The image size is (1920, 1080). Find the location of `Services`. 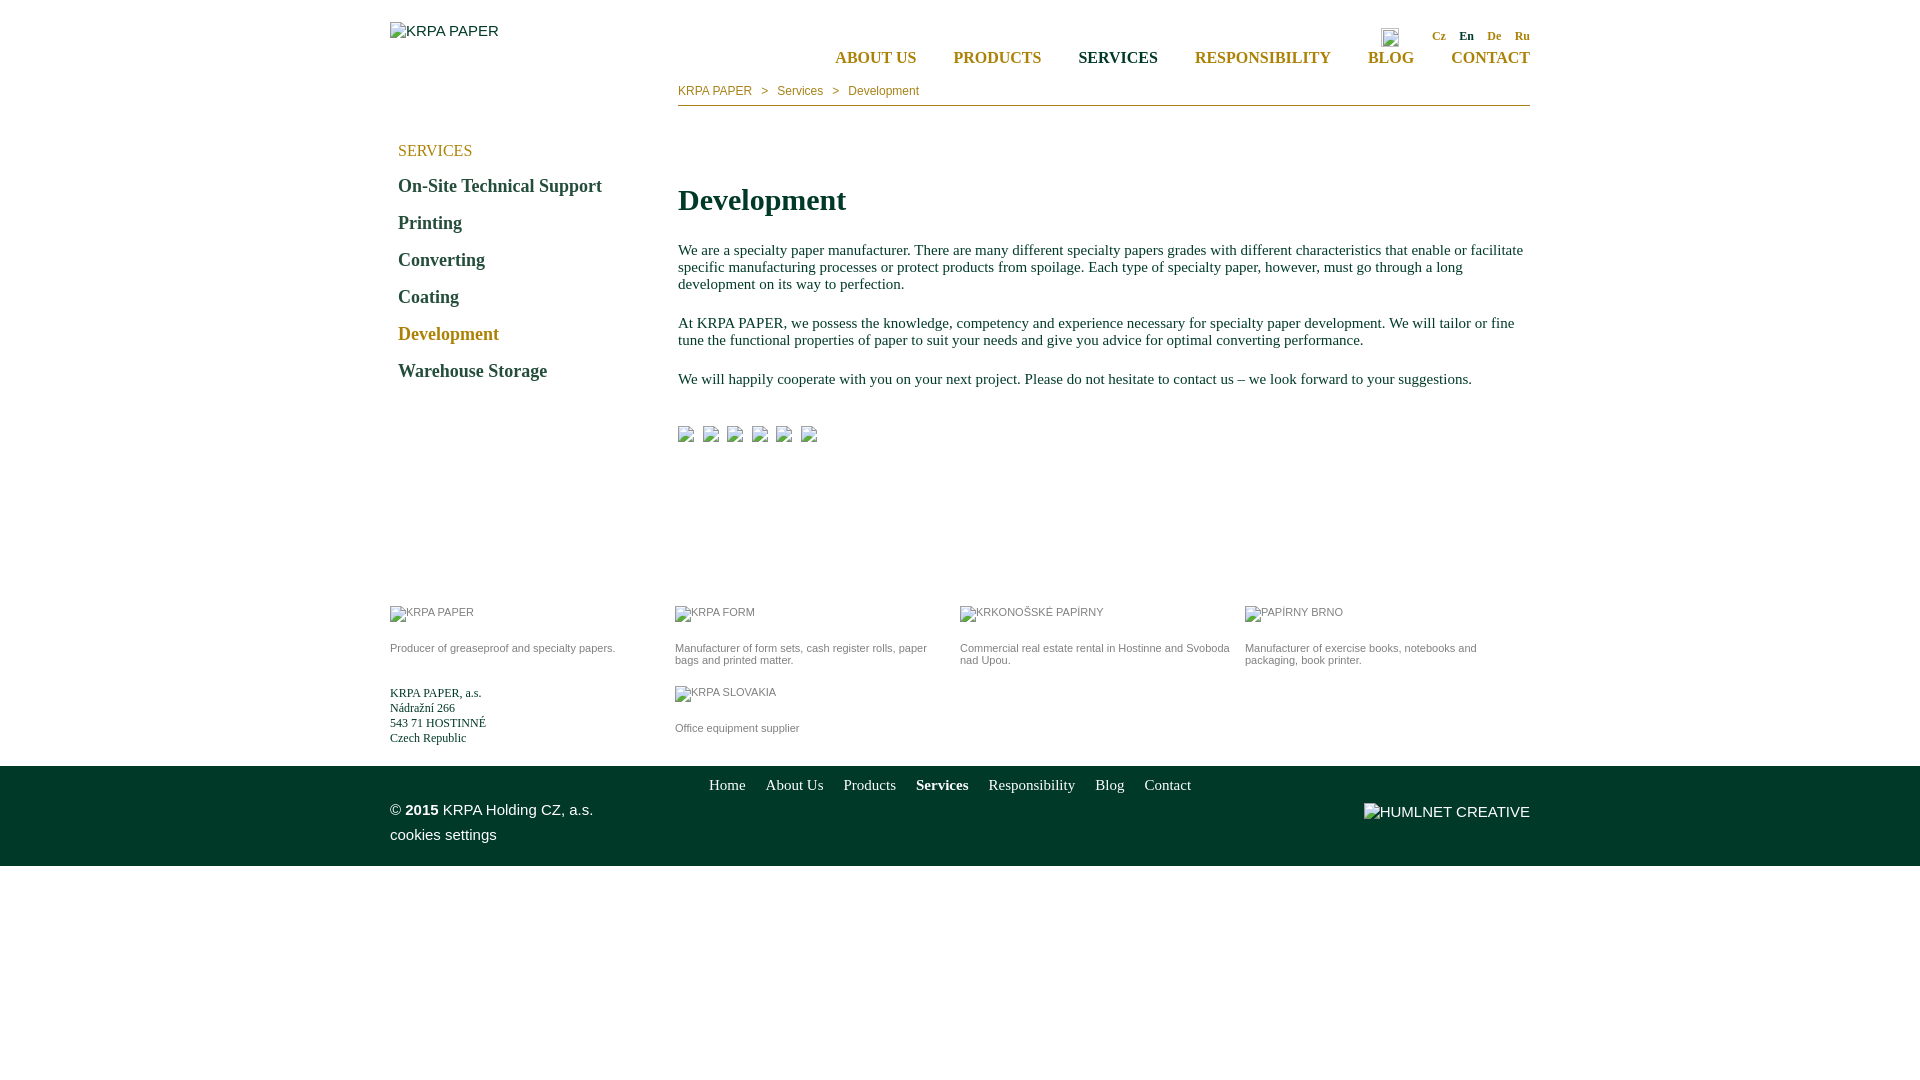

Services is located at coordinates (941, 784).